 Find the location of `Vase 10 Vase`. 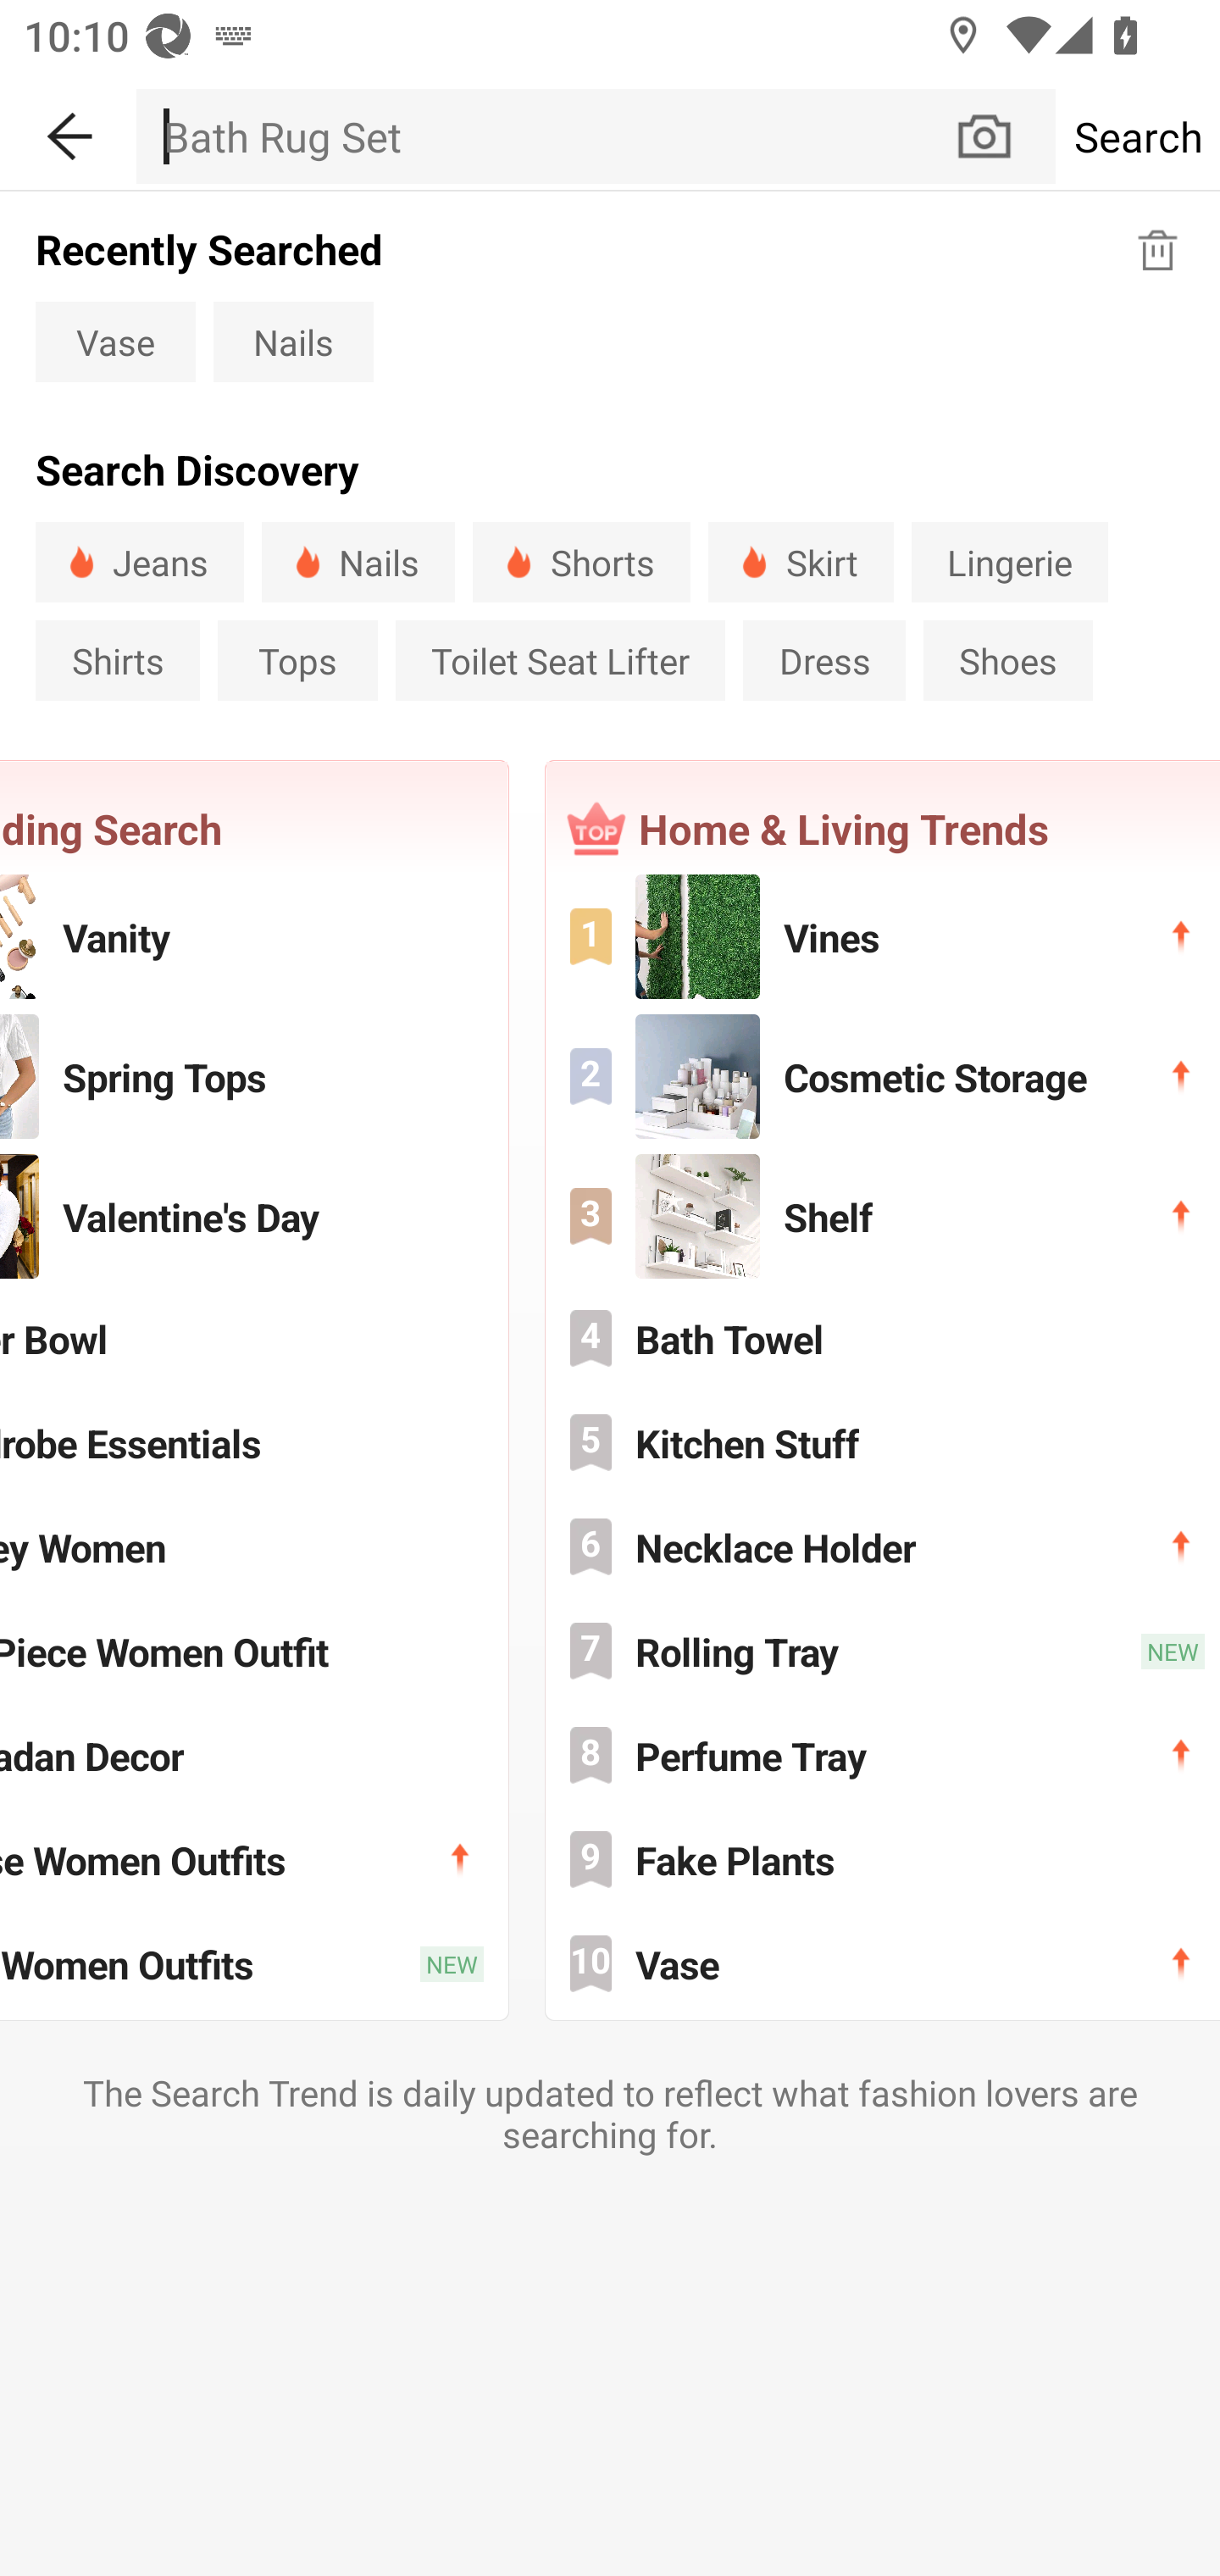

Vase 10 Vase is located at coordinates (883, 1964).